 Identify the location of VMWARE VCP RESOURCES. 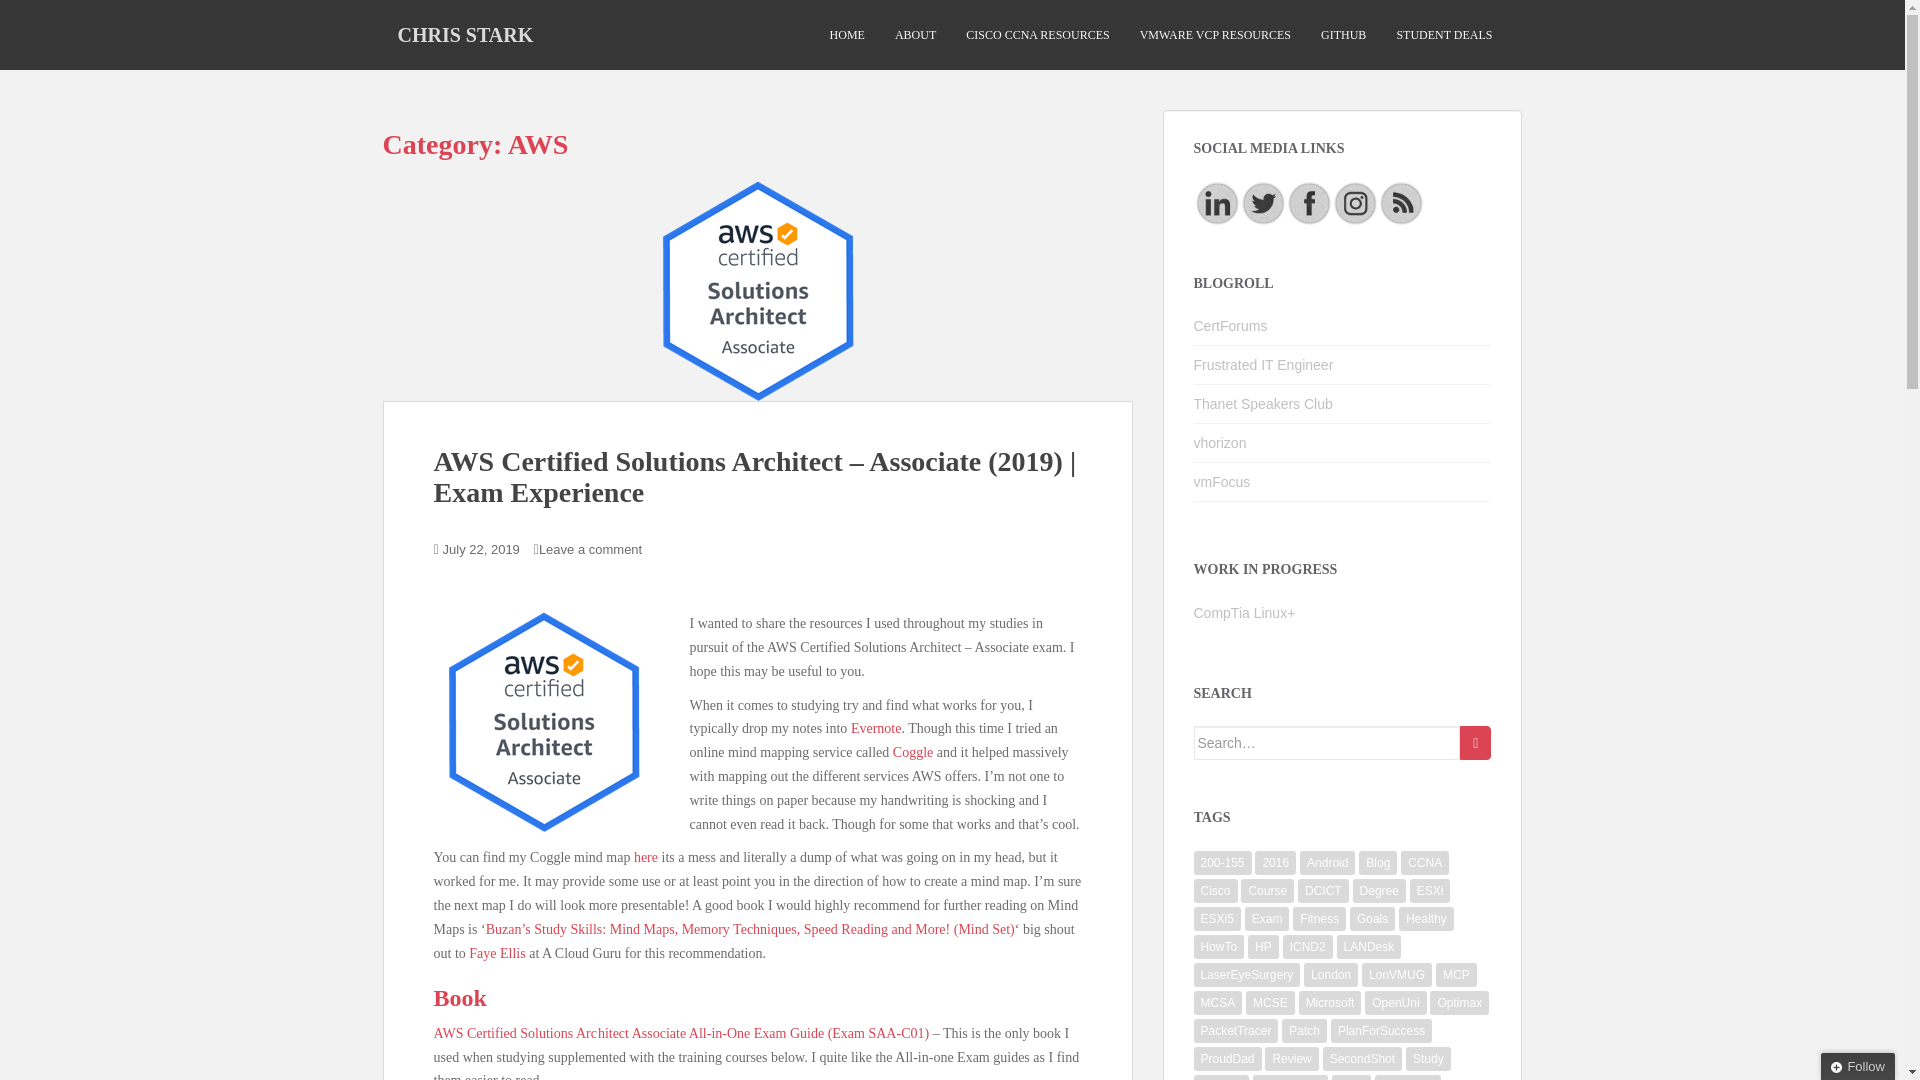
(1215, 35).